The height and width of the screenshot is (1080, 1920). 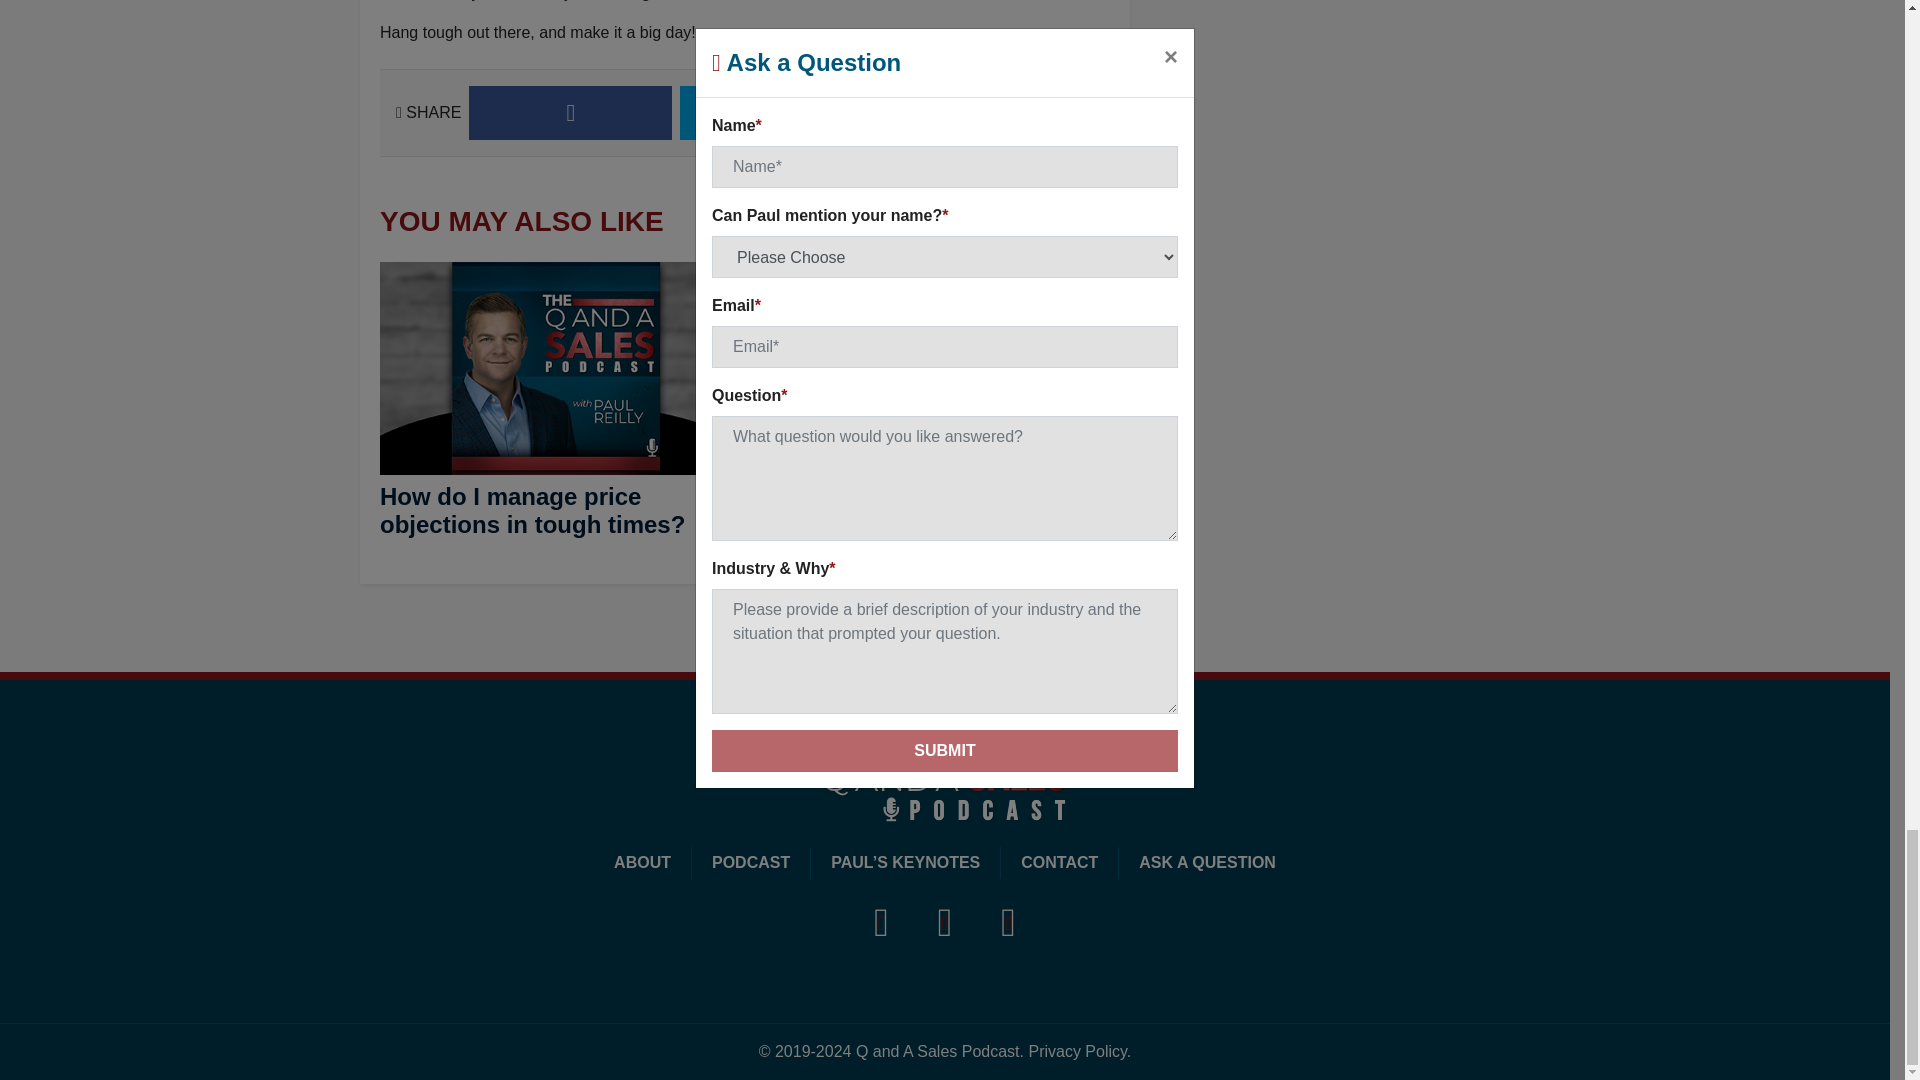 What do you see at coordinates (532, 510) in the screenshot?
I see `How do I manage price objections in tough times?` at bounding box center [532, 510].